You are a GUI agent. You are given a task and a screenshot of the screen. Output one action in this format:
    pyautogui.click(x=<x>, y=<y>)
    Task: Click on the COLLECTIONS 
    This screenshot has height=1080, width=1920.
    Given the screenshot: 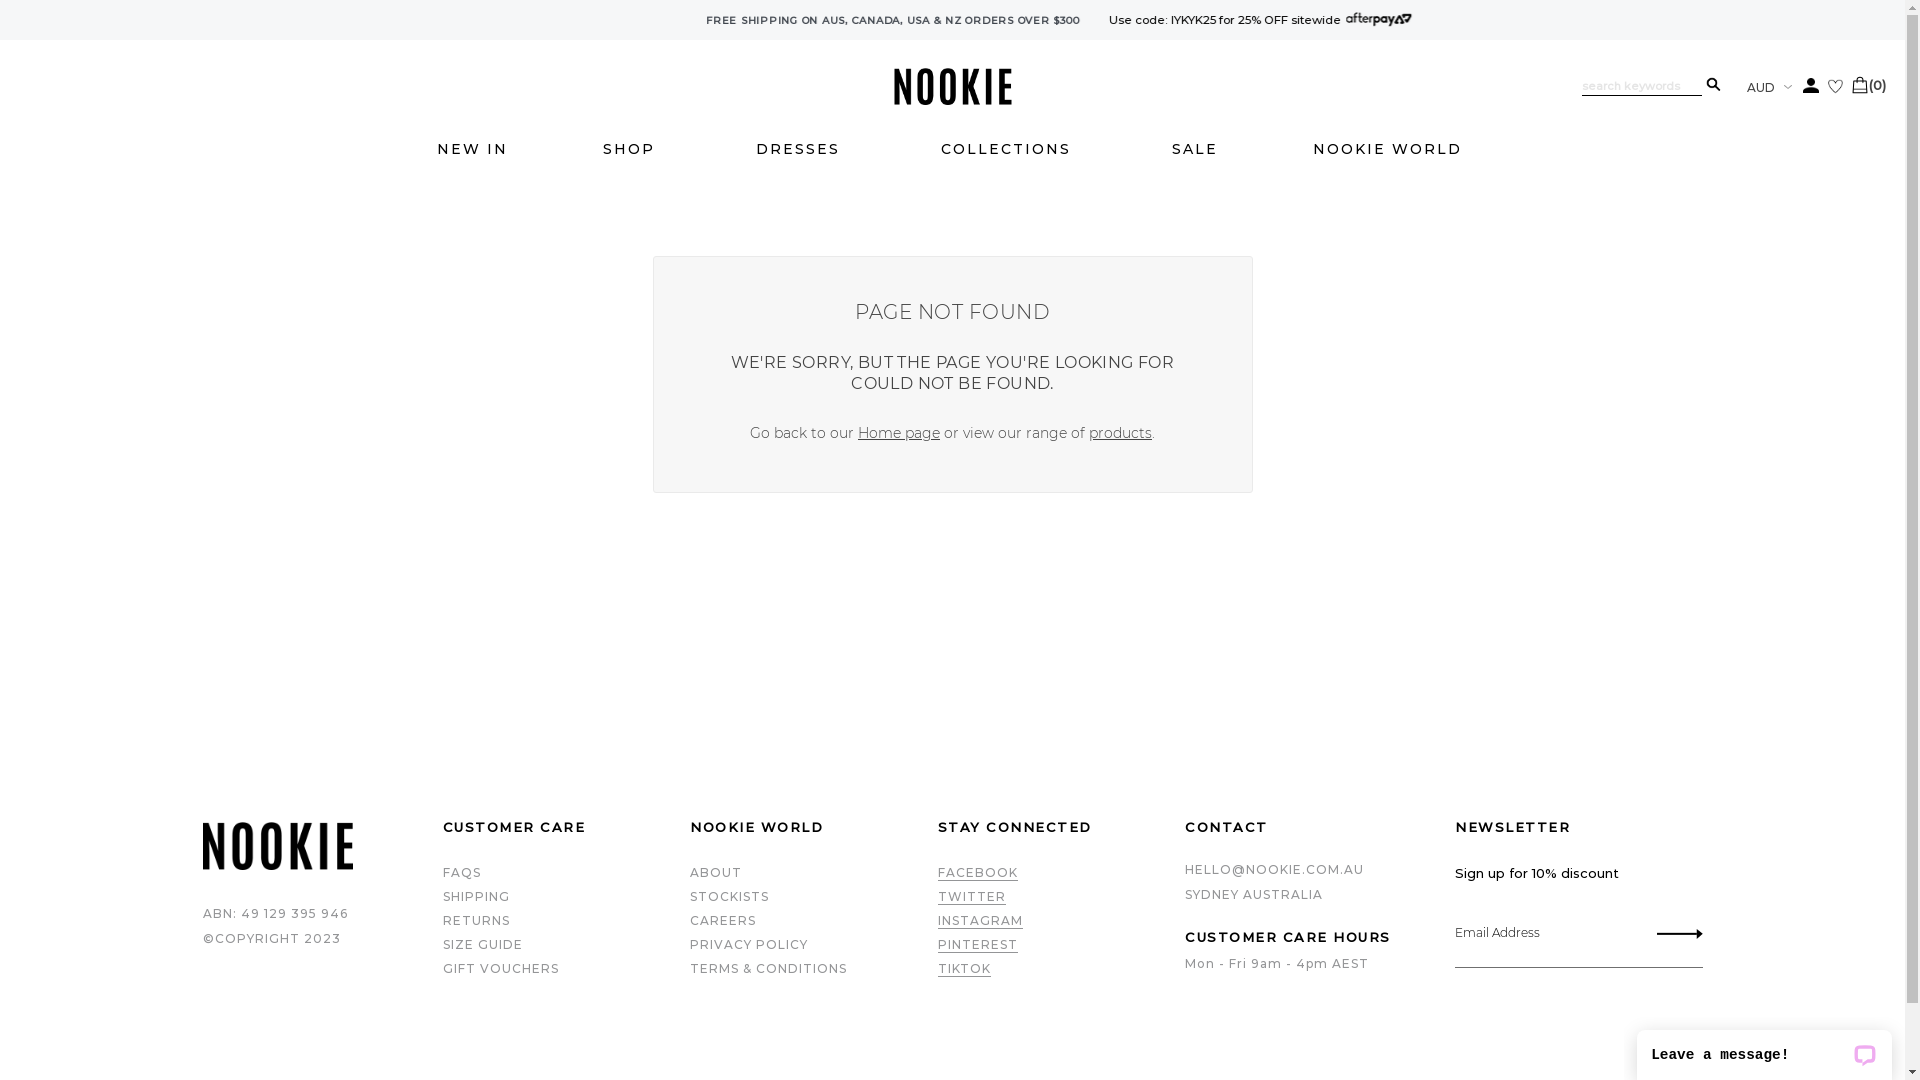 What is the action you would take?
    pyautogui.click(x=1016, y=150)
    